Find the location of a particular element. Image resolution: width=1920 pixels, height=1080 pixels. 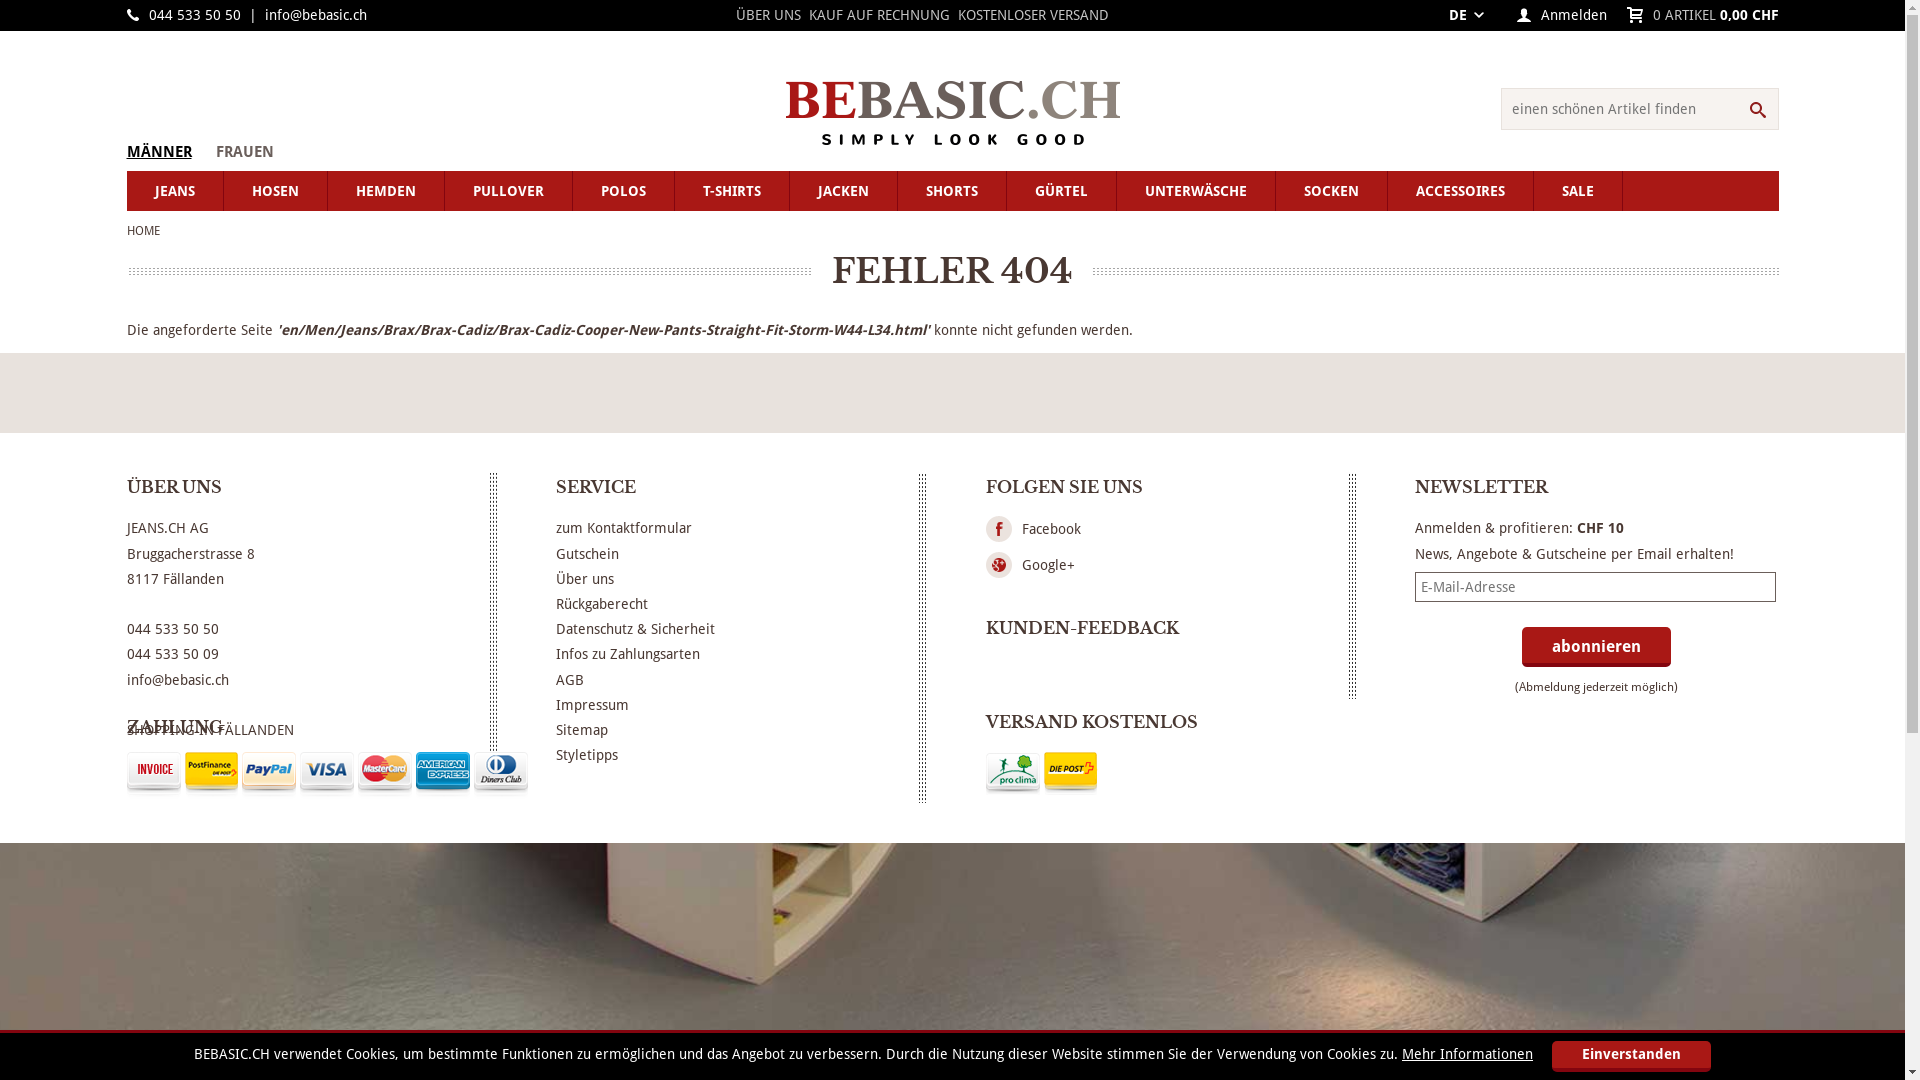

AGB is located at coordinates (570, 680).